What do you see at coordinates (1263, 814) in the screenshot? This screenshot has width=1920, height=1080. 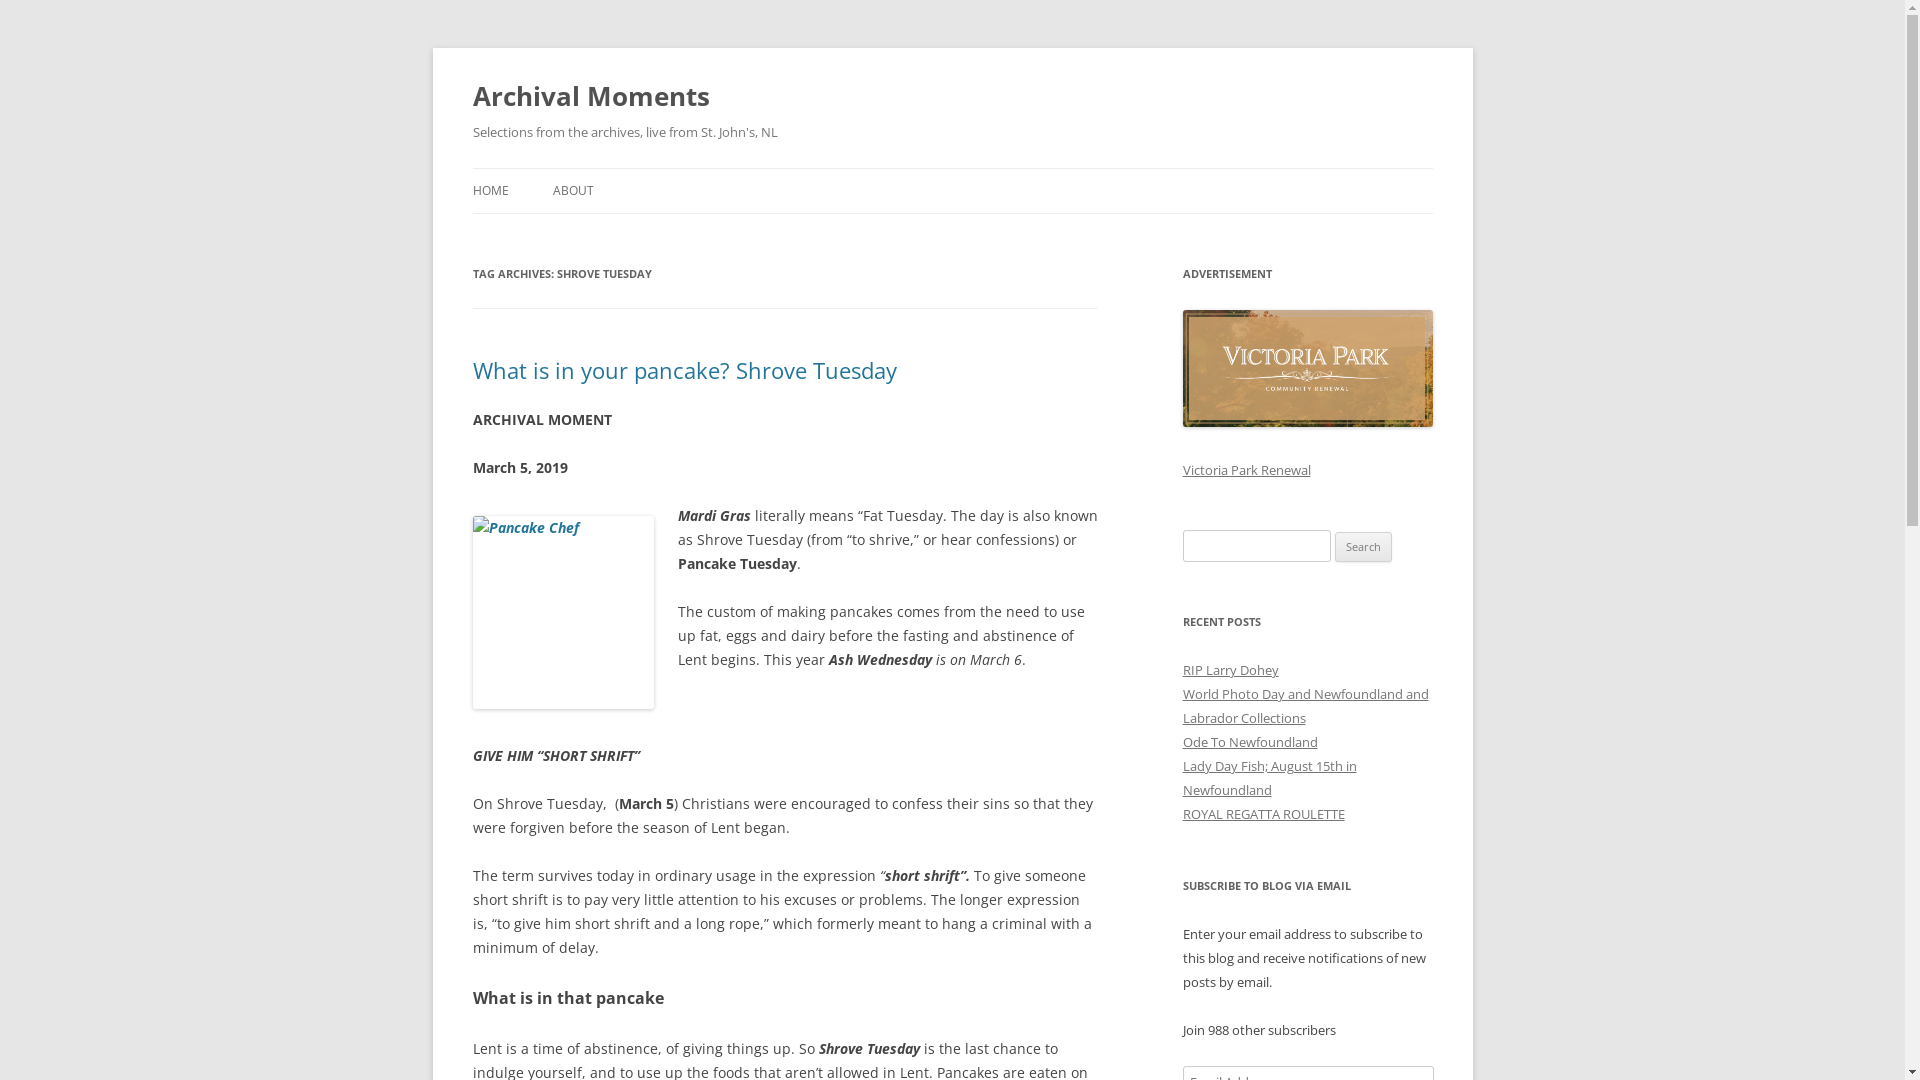 I see `ROYAL REGATTA ROULETTE` at bounding box center [1263, 814].